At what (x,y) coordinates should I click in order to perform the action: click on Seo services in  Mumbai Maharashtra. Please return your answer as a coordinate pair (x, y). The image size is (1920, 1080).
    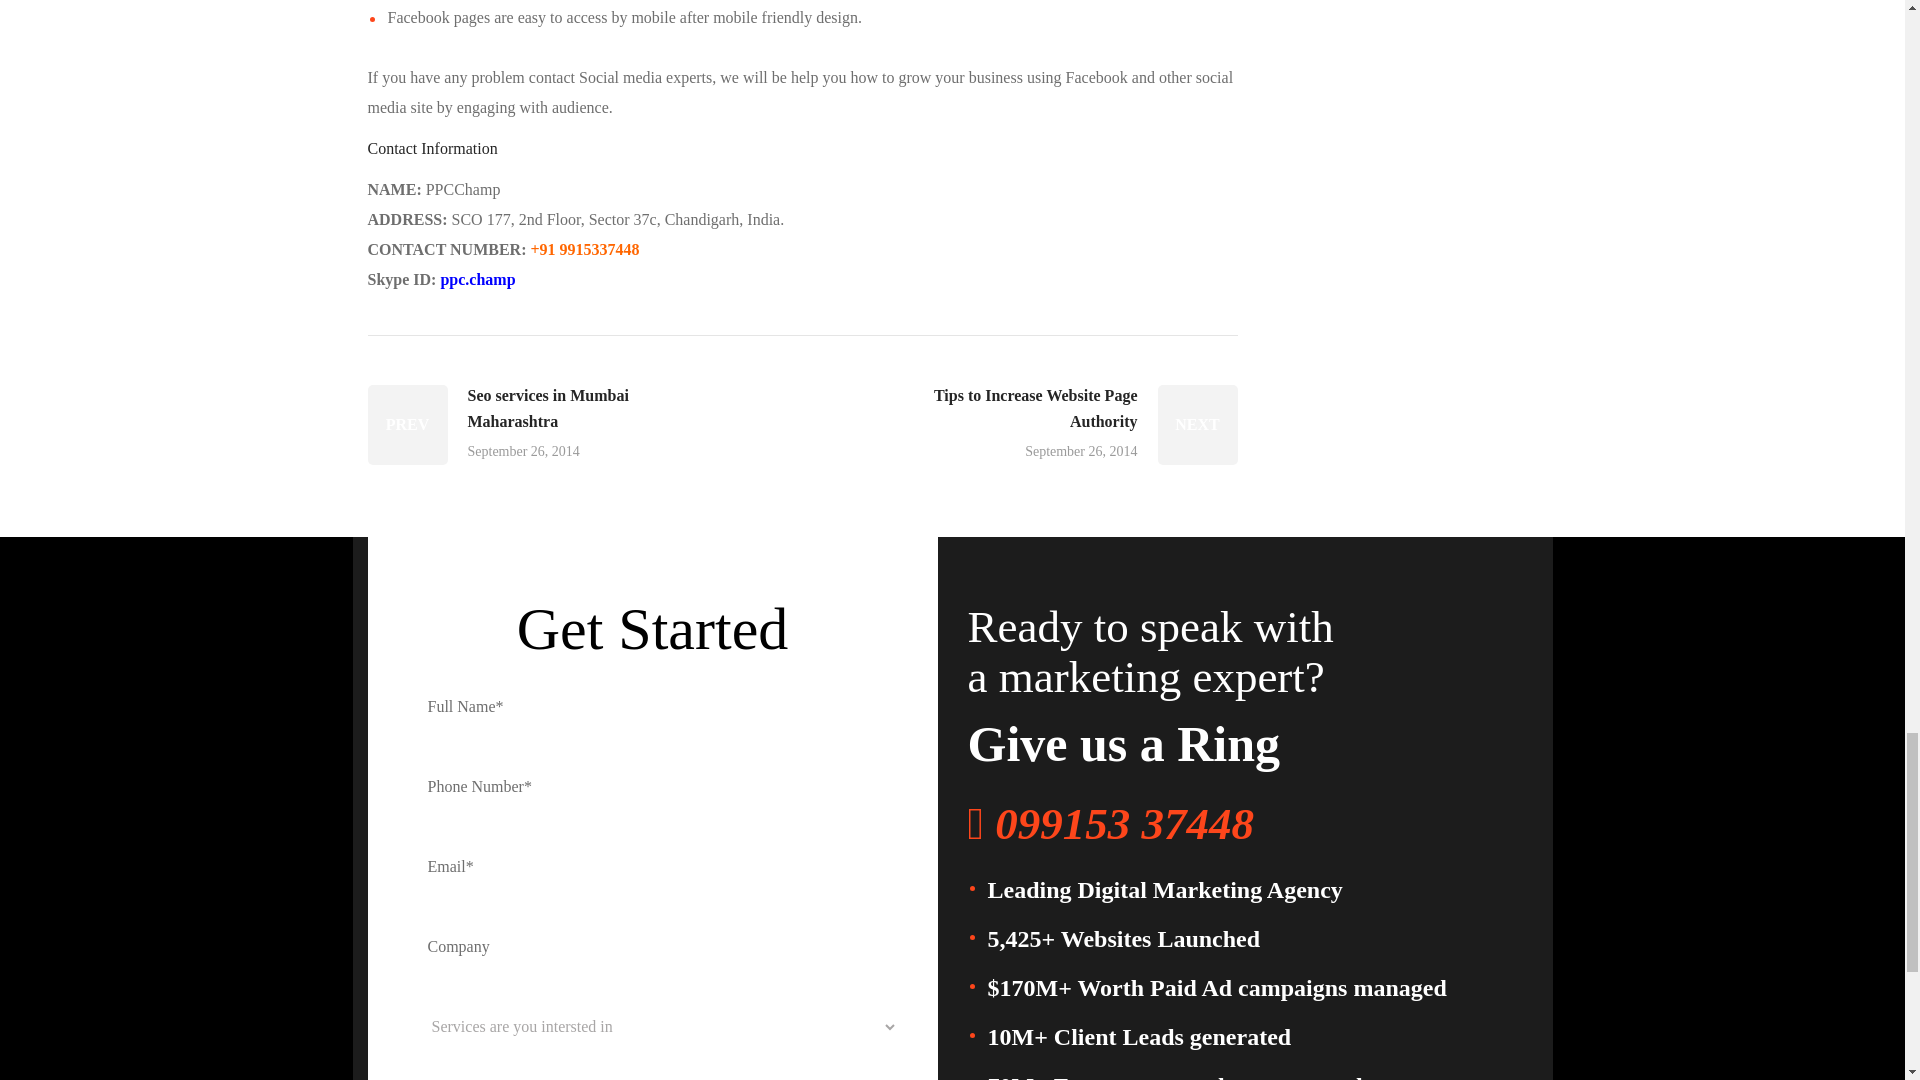
    Looking at the image, I should click on (522, 424).